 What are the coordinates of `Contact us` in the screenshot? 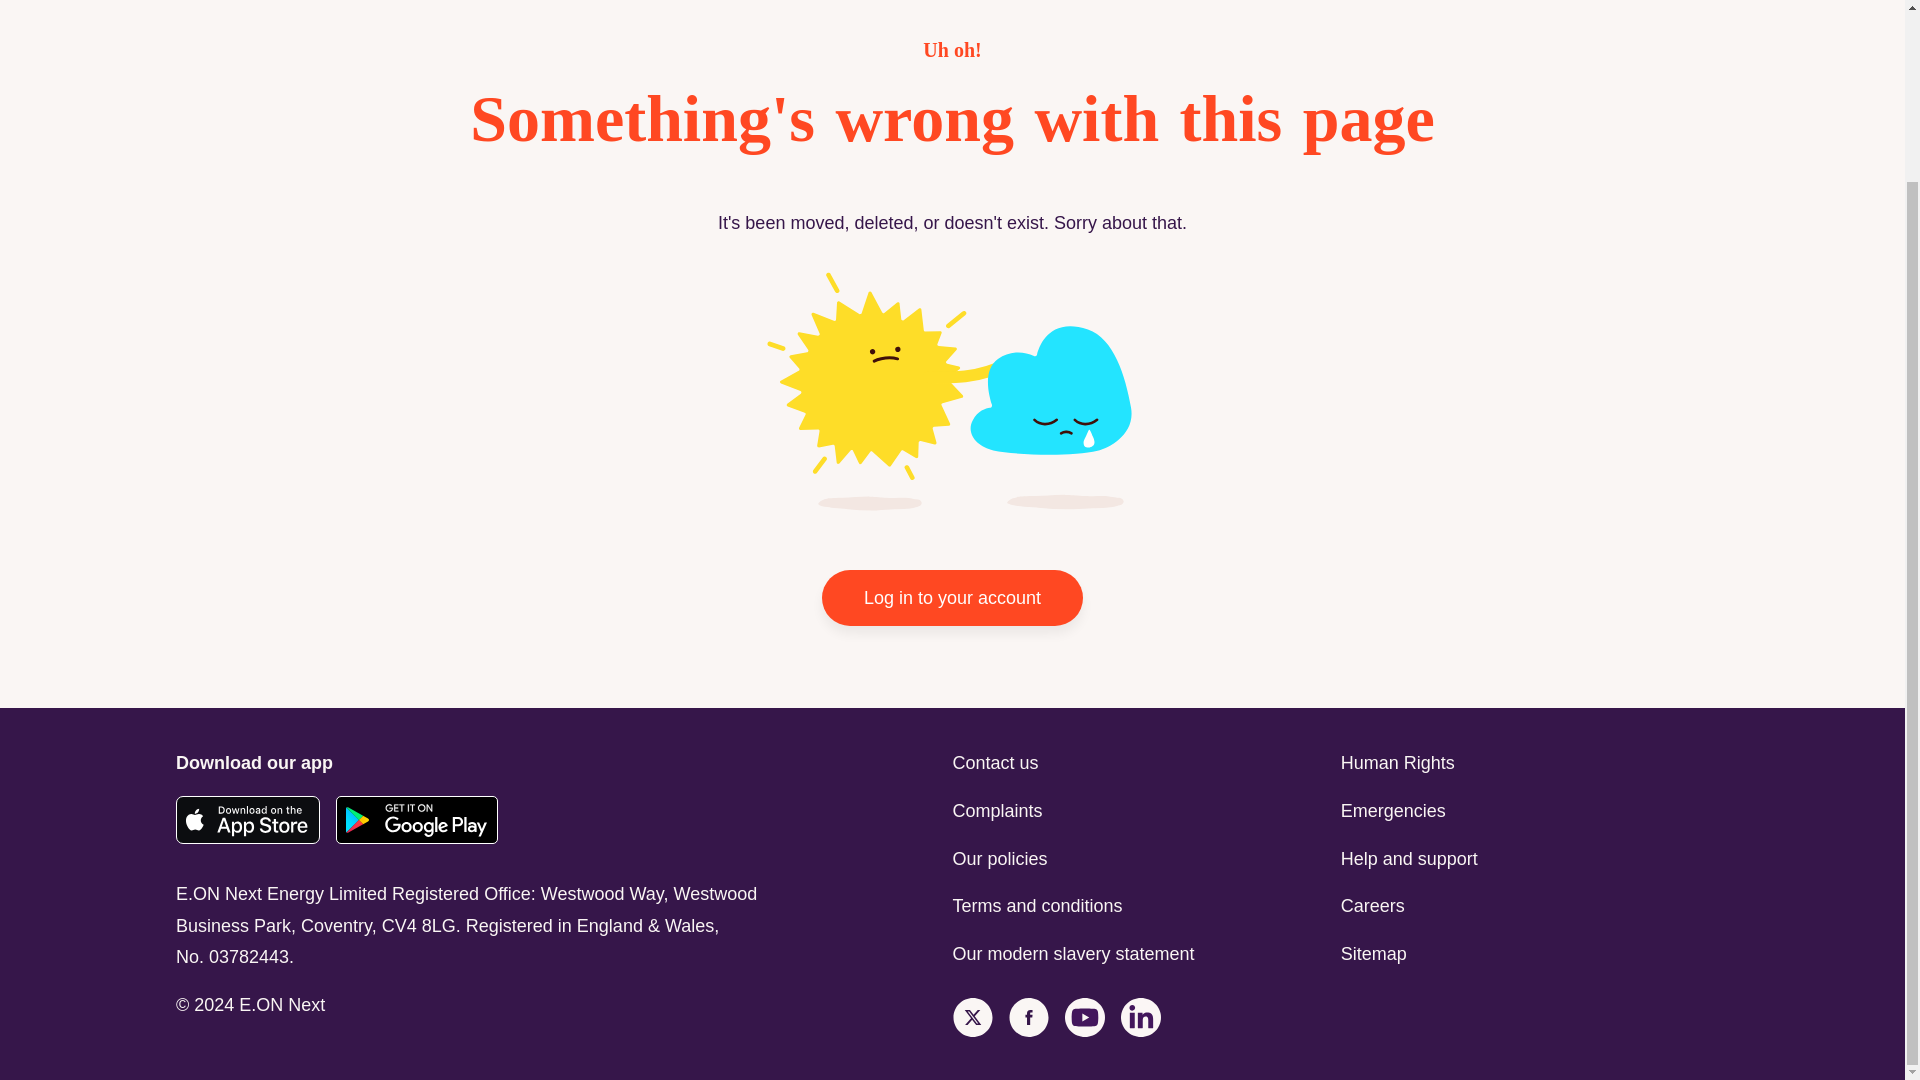 It's located at (1141, 764).